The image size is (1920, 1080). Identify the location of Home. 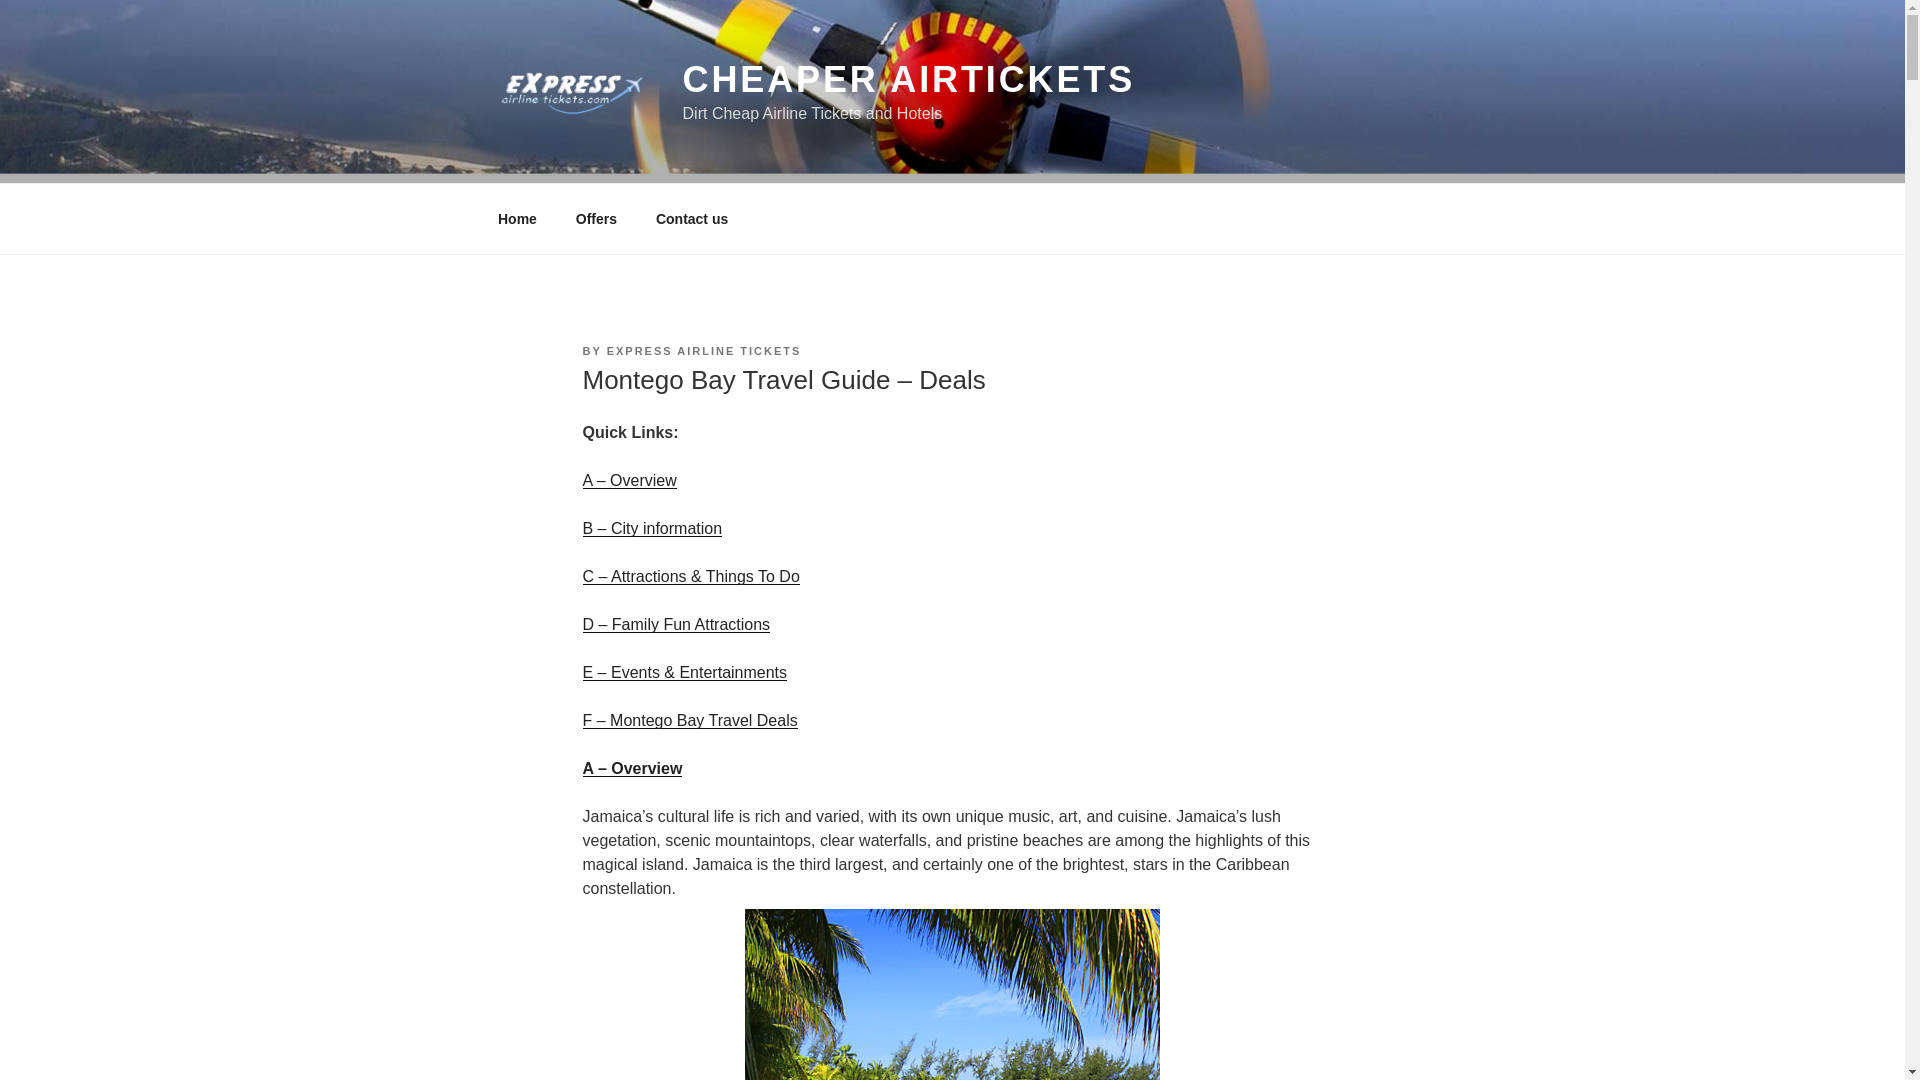
(517, 218).